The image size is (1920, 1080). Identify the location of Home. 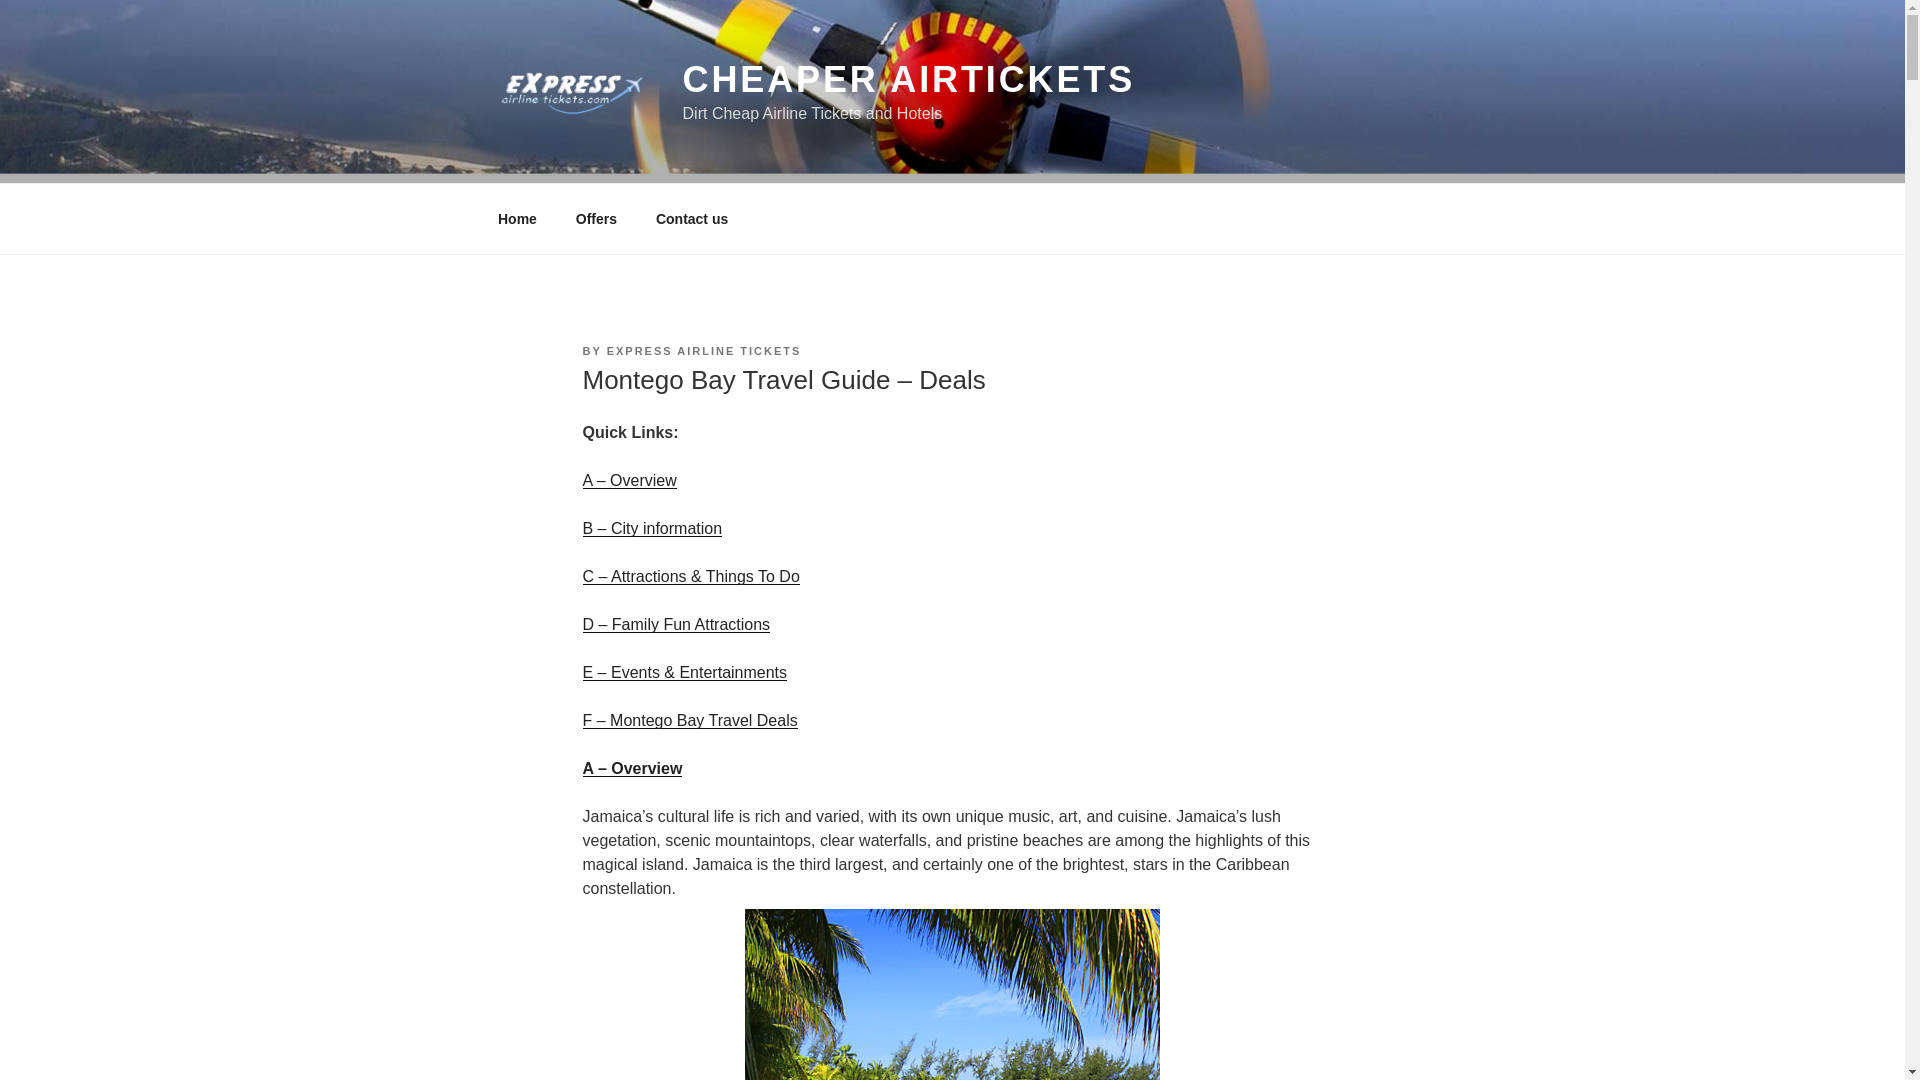
(517, 218).